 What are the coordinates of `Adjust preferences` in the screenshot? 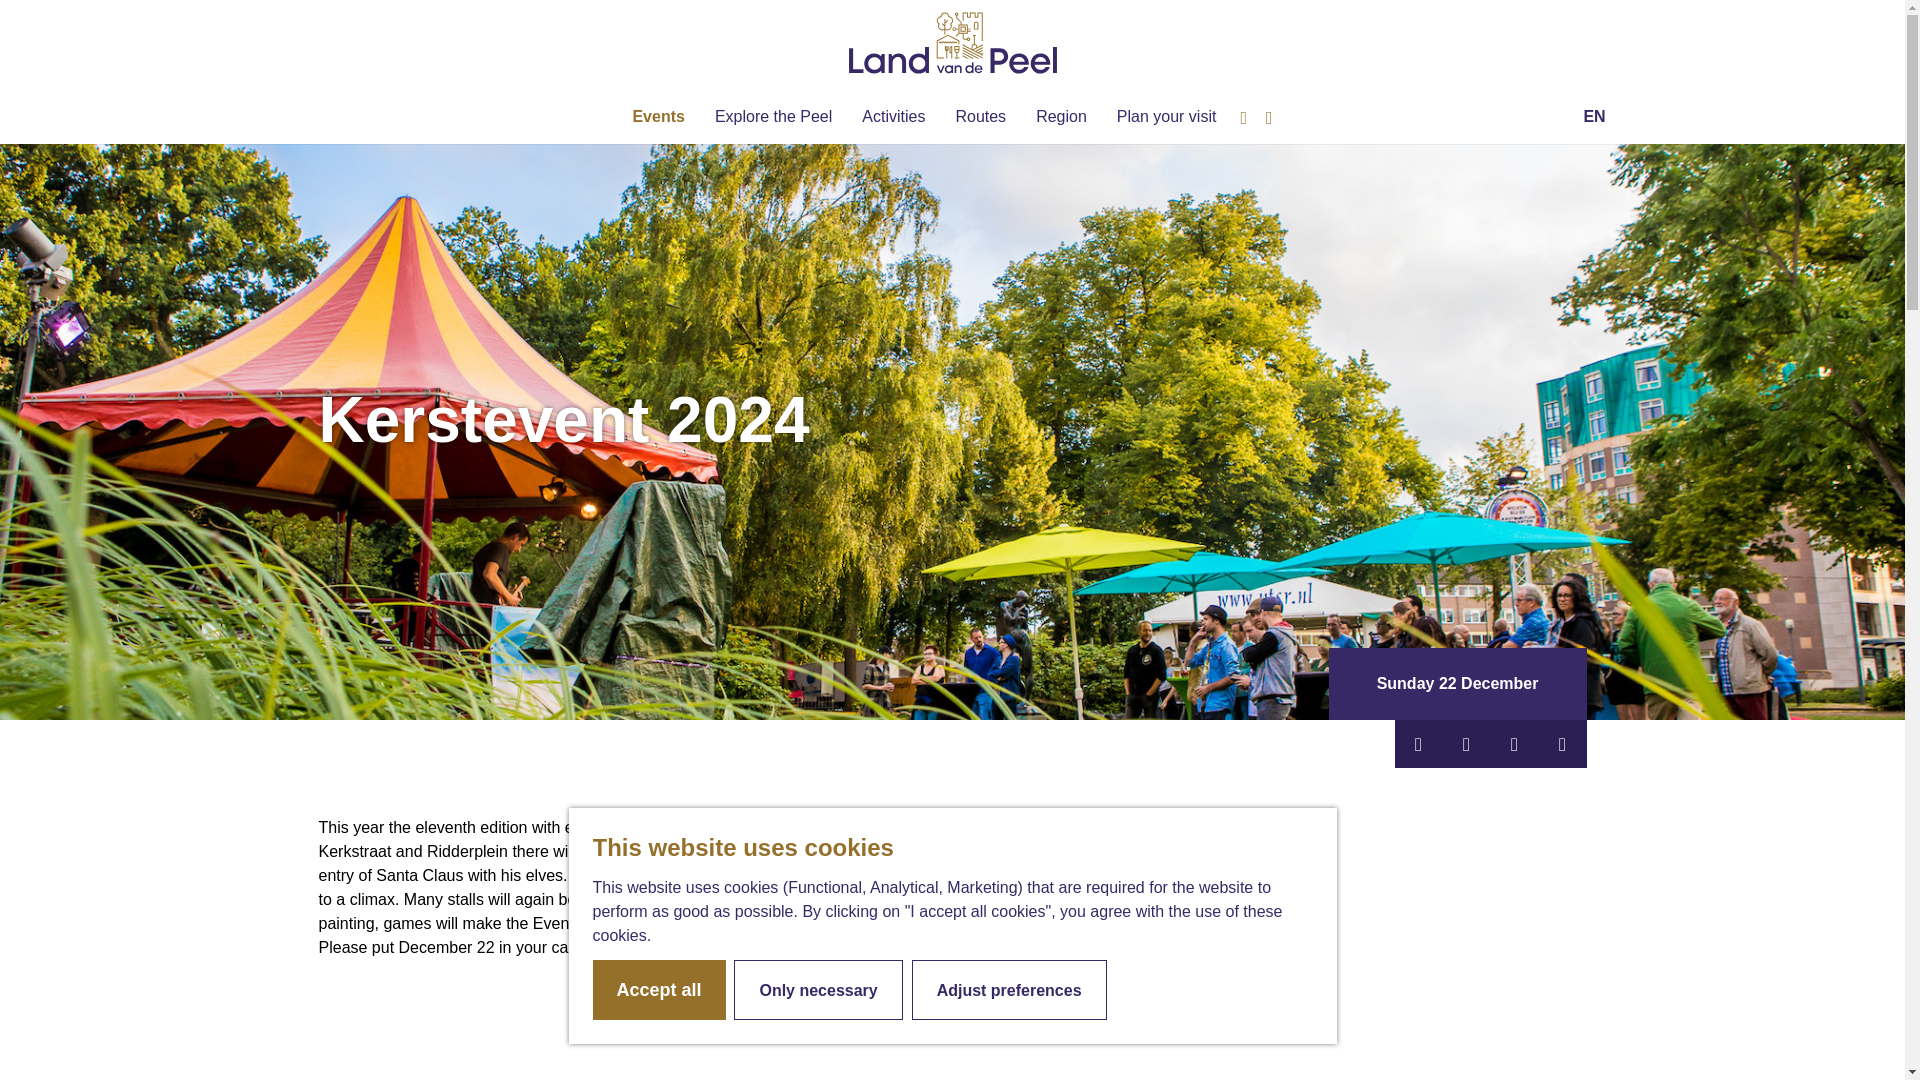 It's located at (1010, 990).